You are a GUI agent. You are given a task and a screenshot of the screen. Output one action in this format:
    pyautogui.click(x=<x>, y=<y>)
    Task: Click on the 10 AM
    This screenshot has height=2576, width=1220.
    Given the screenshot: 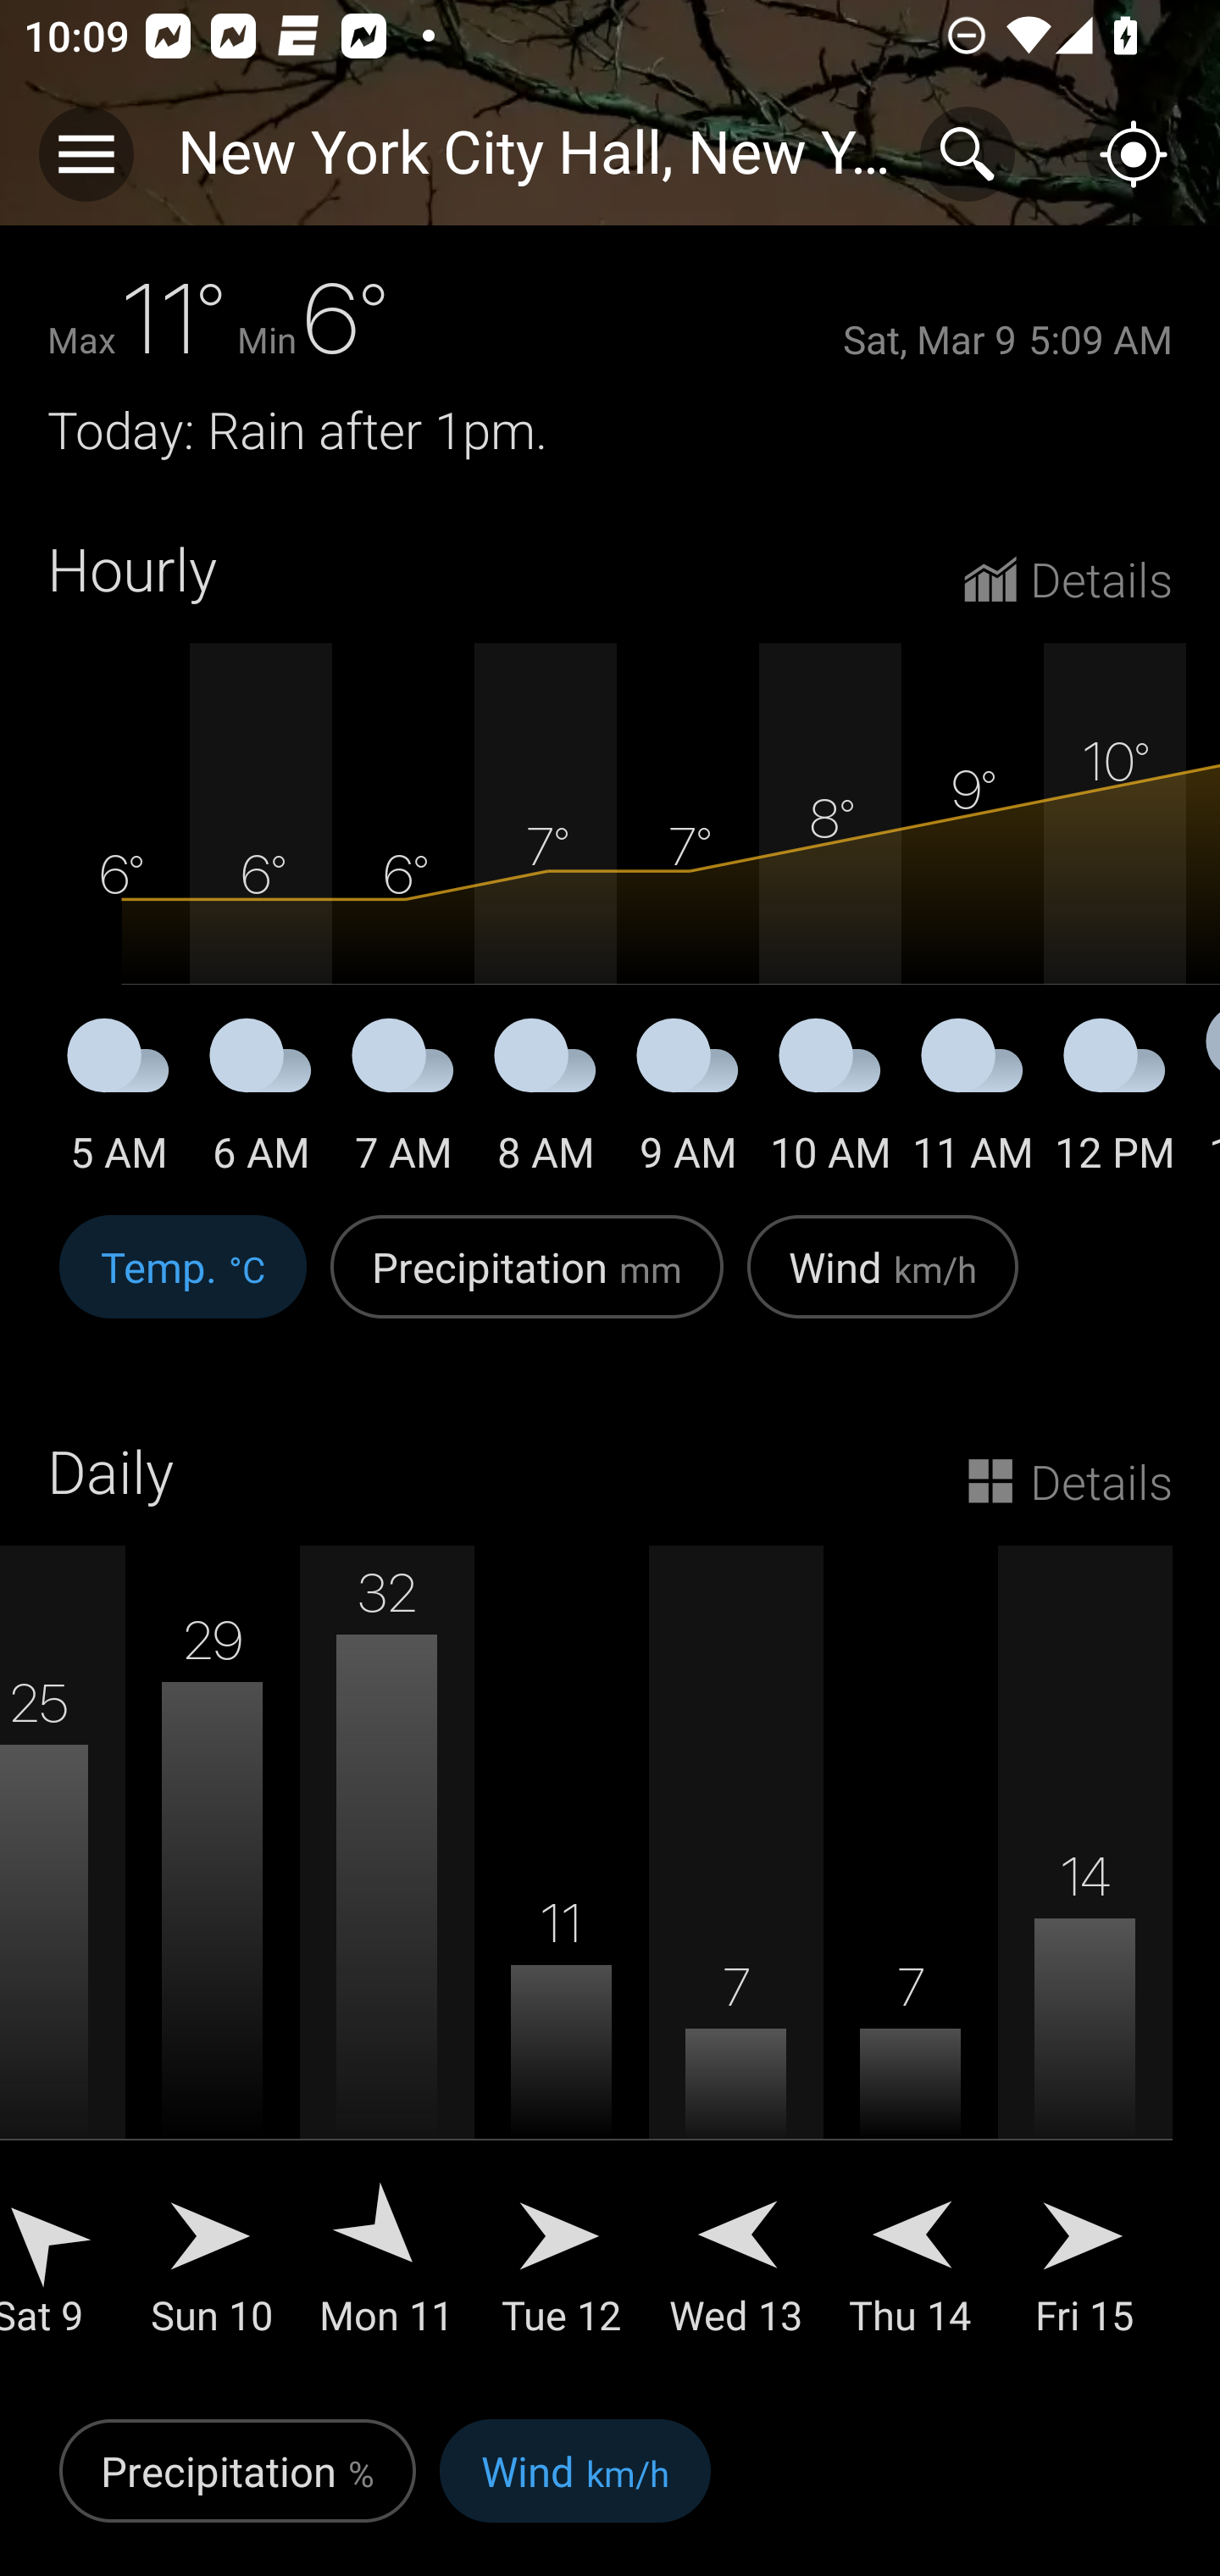 What is the action you would take?
    pyautogui.click(x=830, y=1101)
    